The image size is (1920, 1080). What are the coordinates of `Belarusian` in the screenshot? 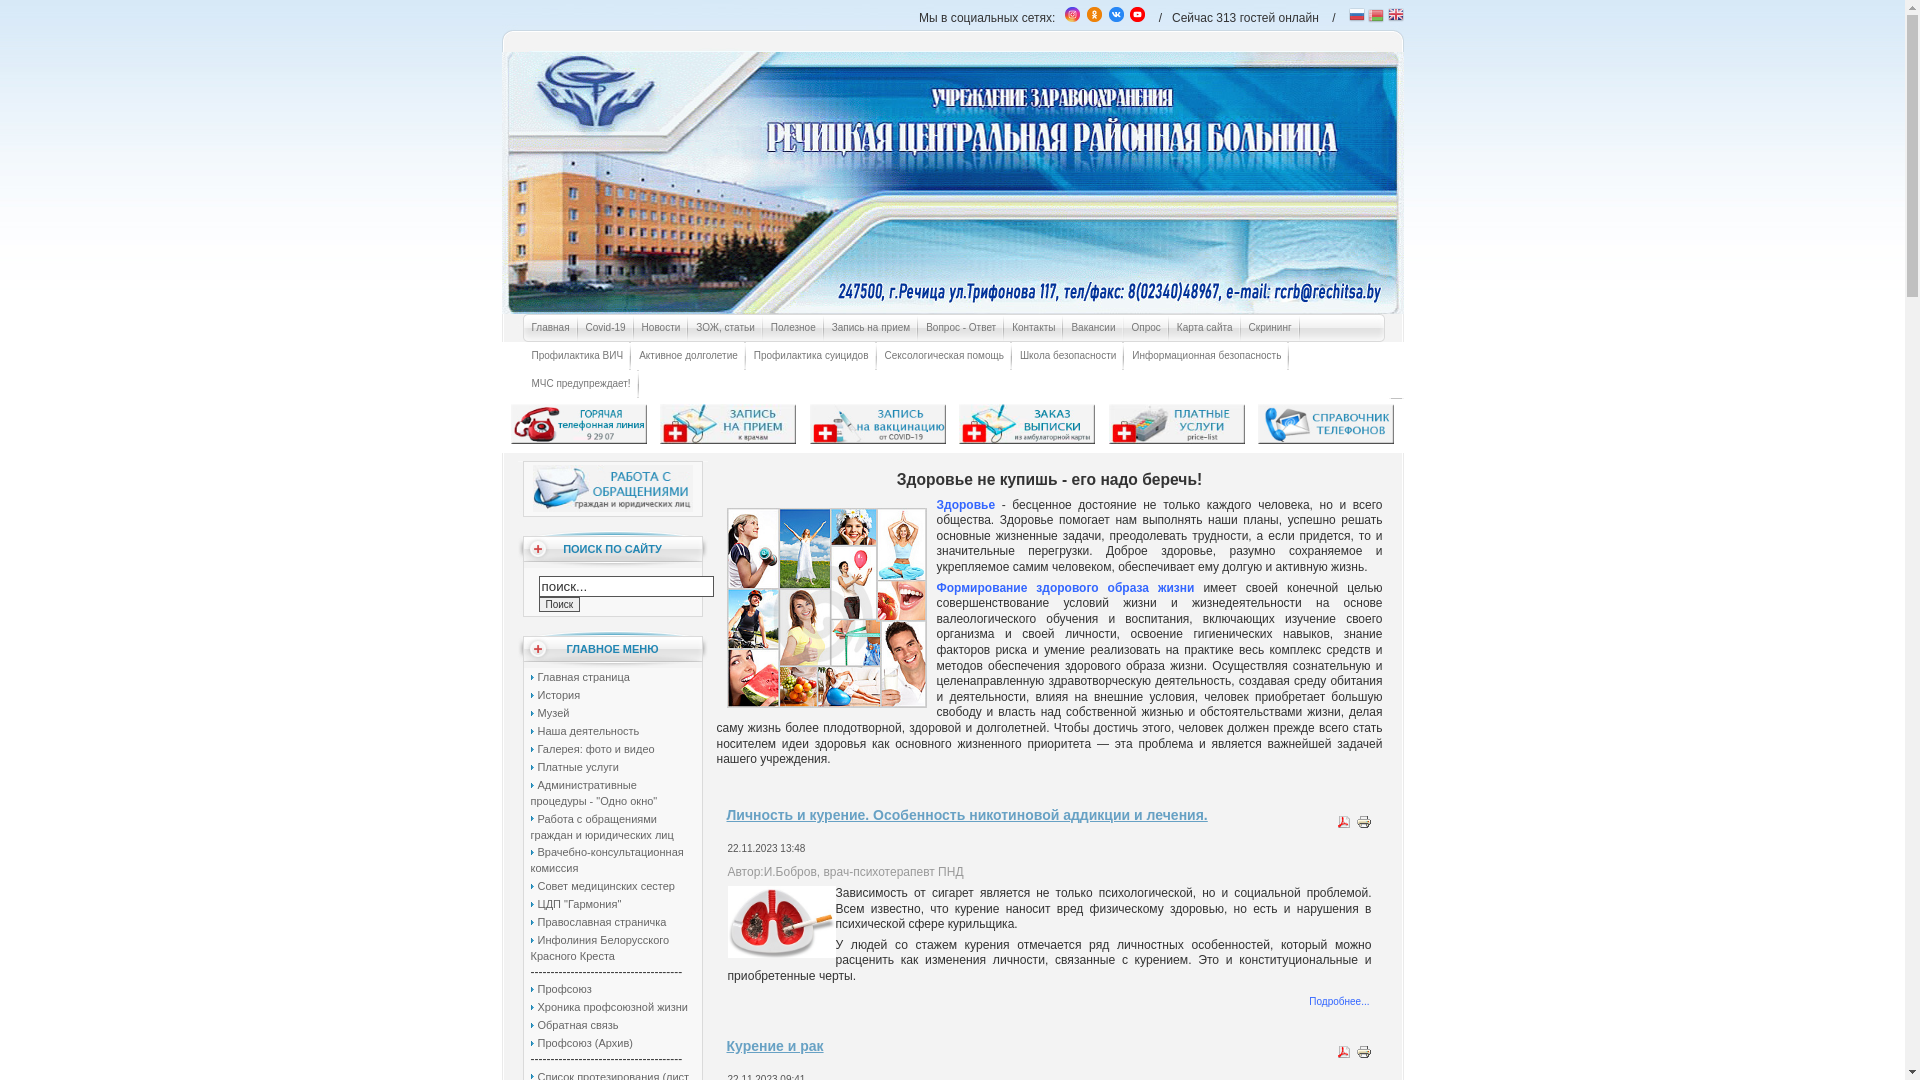 It's located at (1376, 16).